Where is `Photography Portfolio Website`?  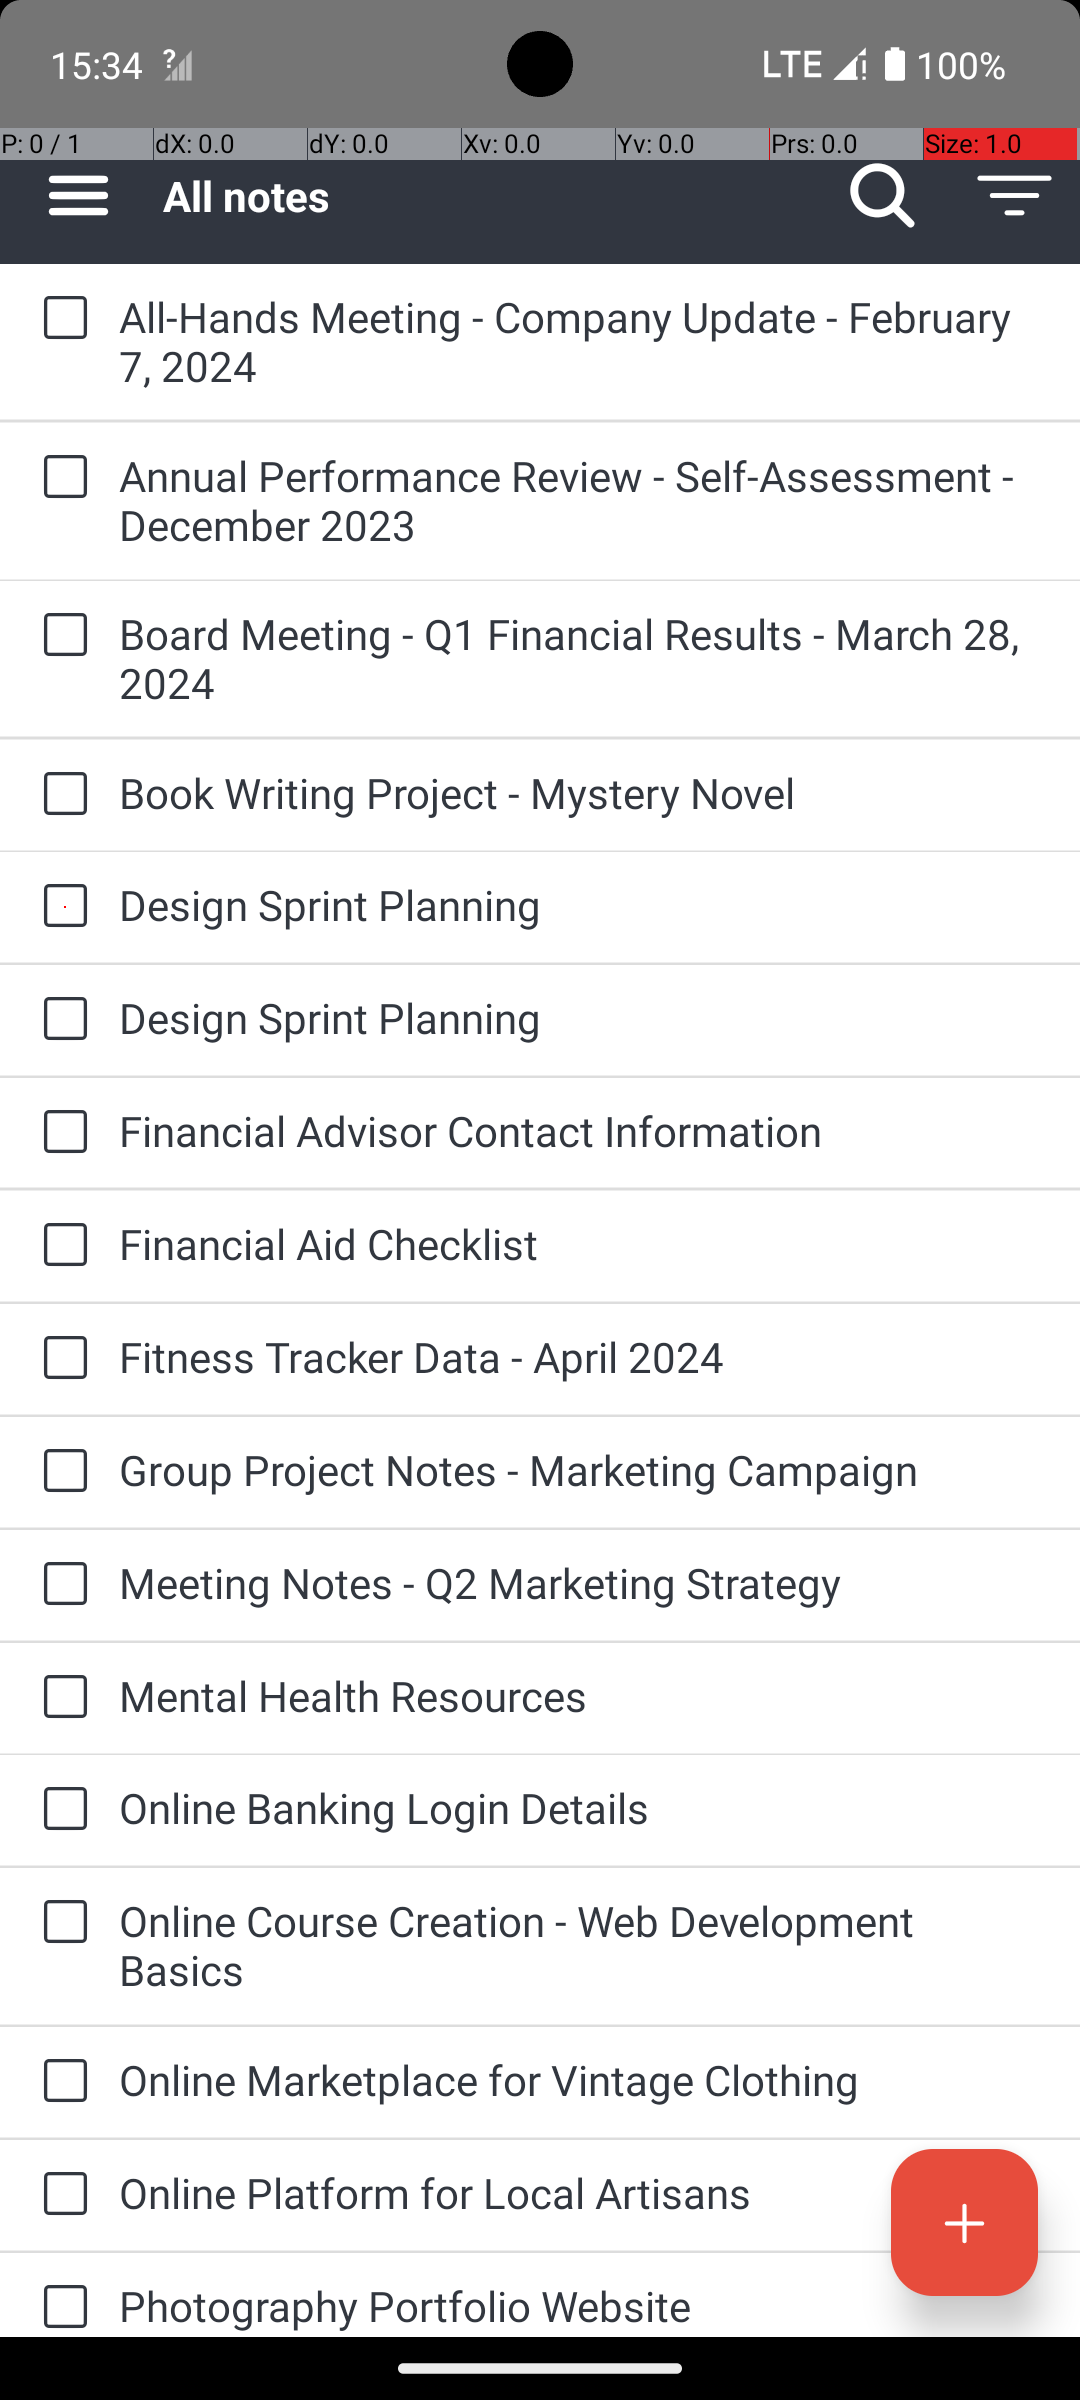
Photography Portfolio Website is located at coordinates (580, 2306).